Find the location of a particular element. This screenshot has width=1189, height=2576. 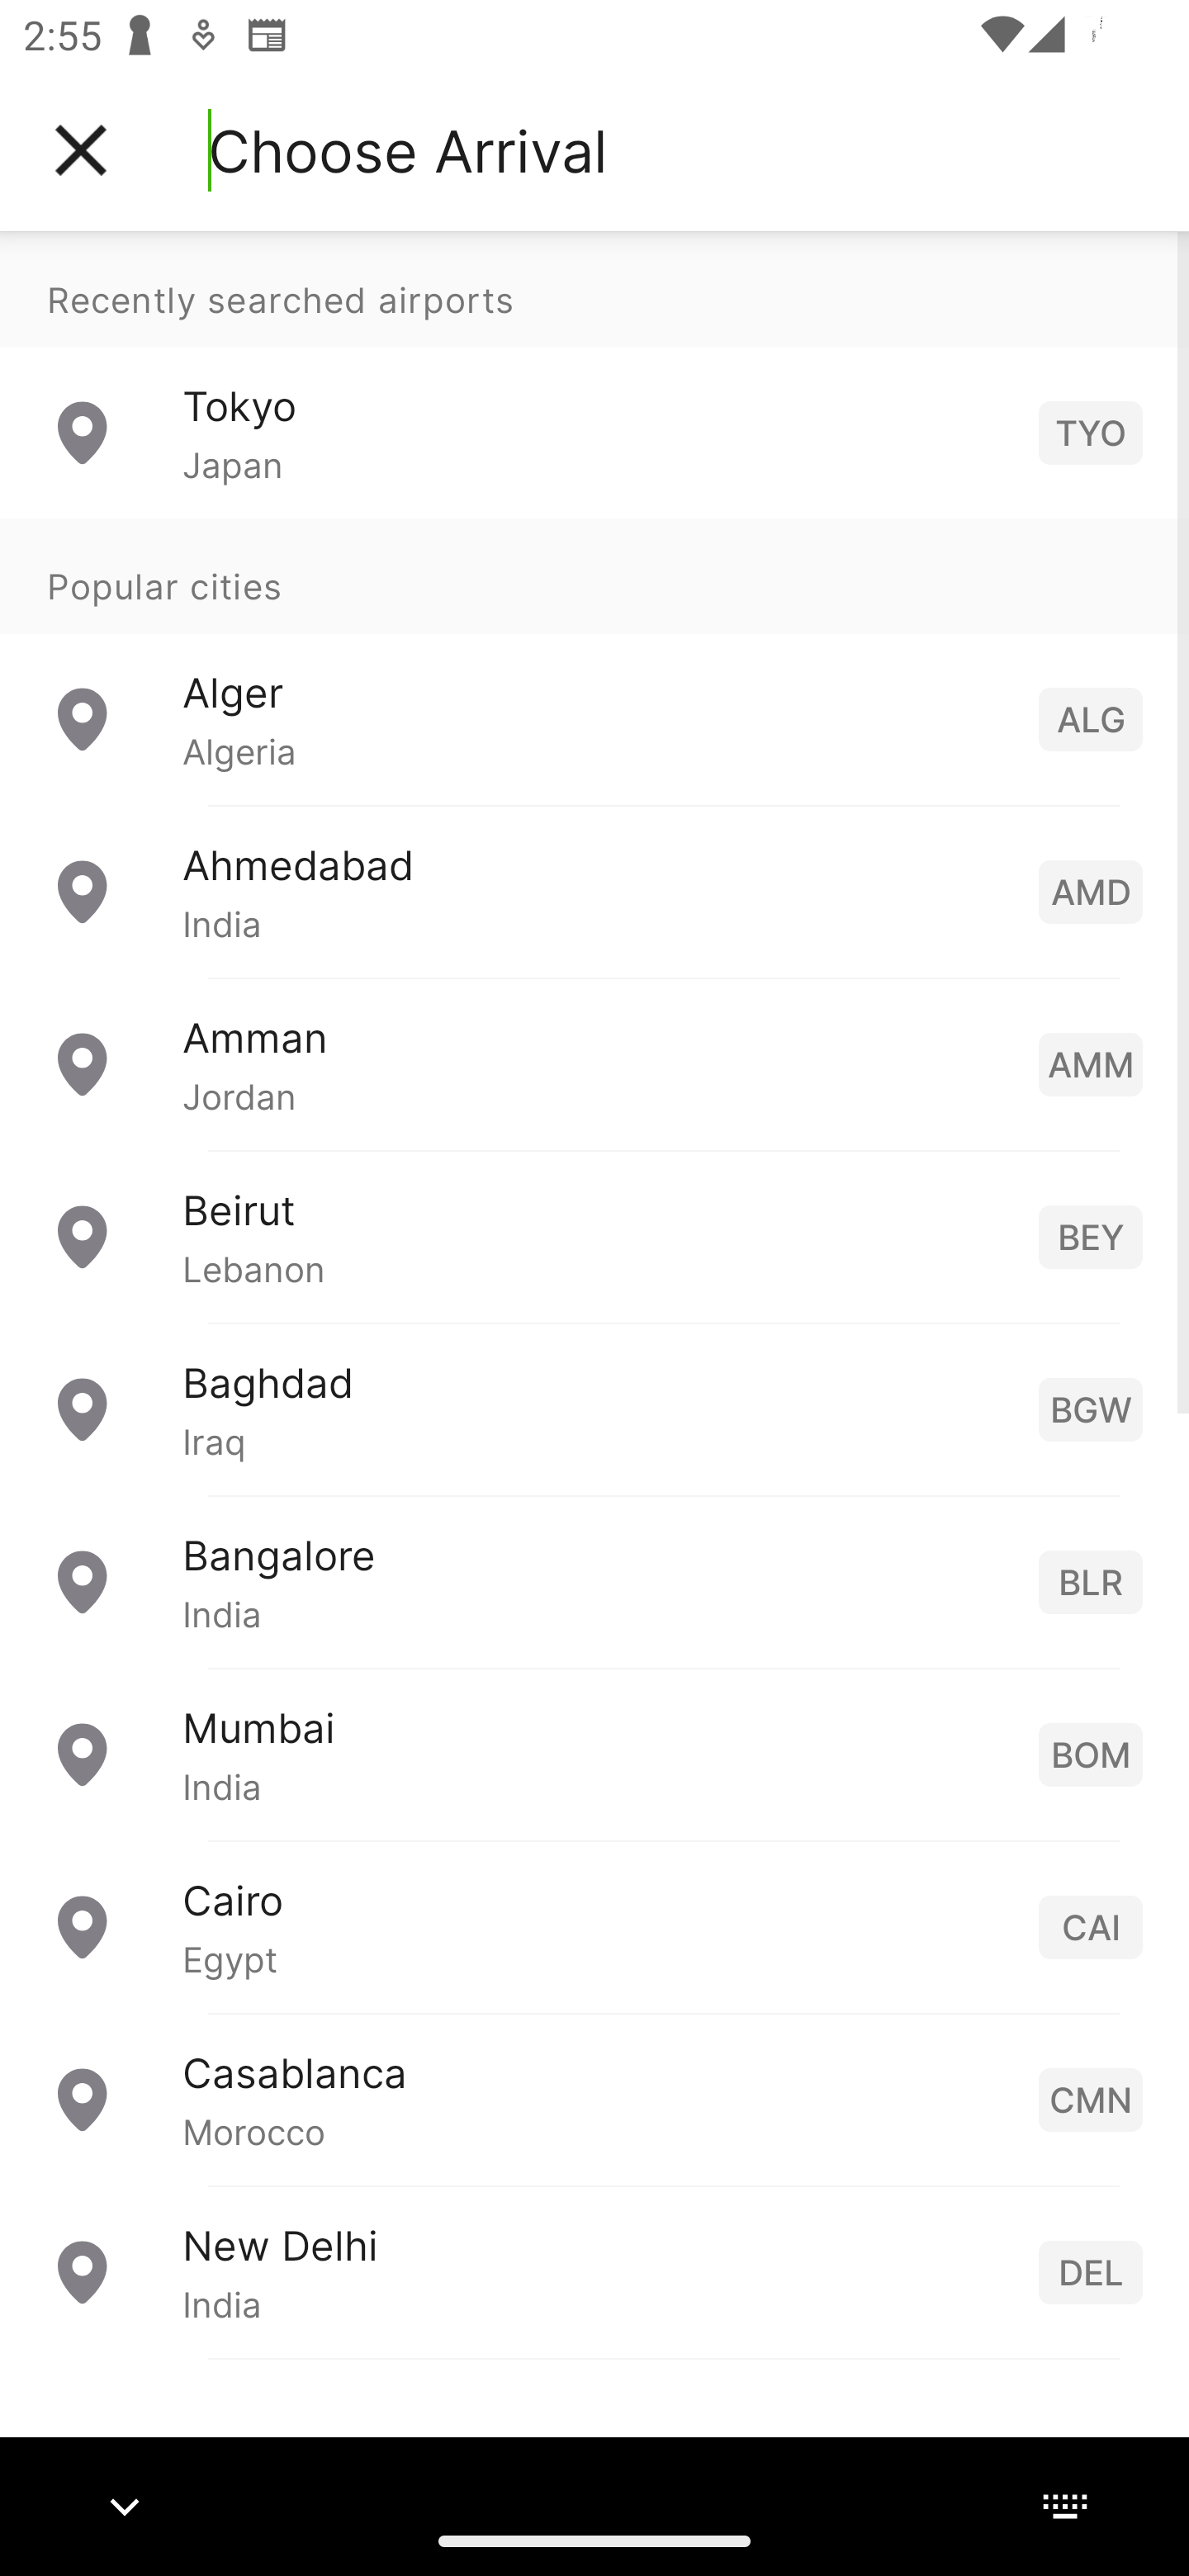

Ahmedabad India AMD is located at coordinates (594, 890).